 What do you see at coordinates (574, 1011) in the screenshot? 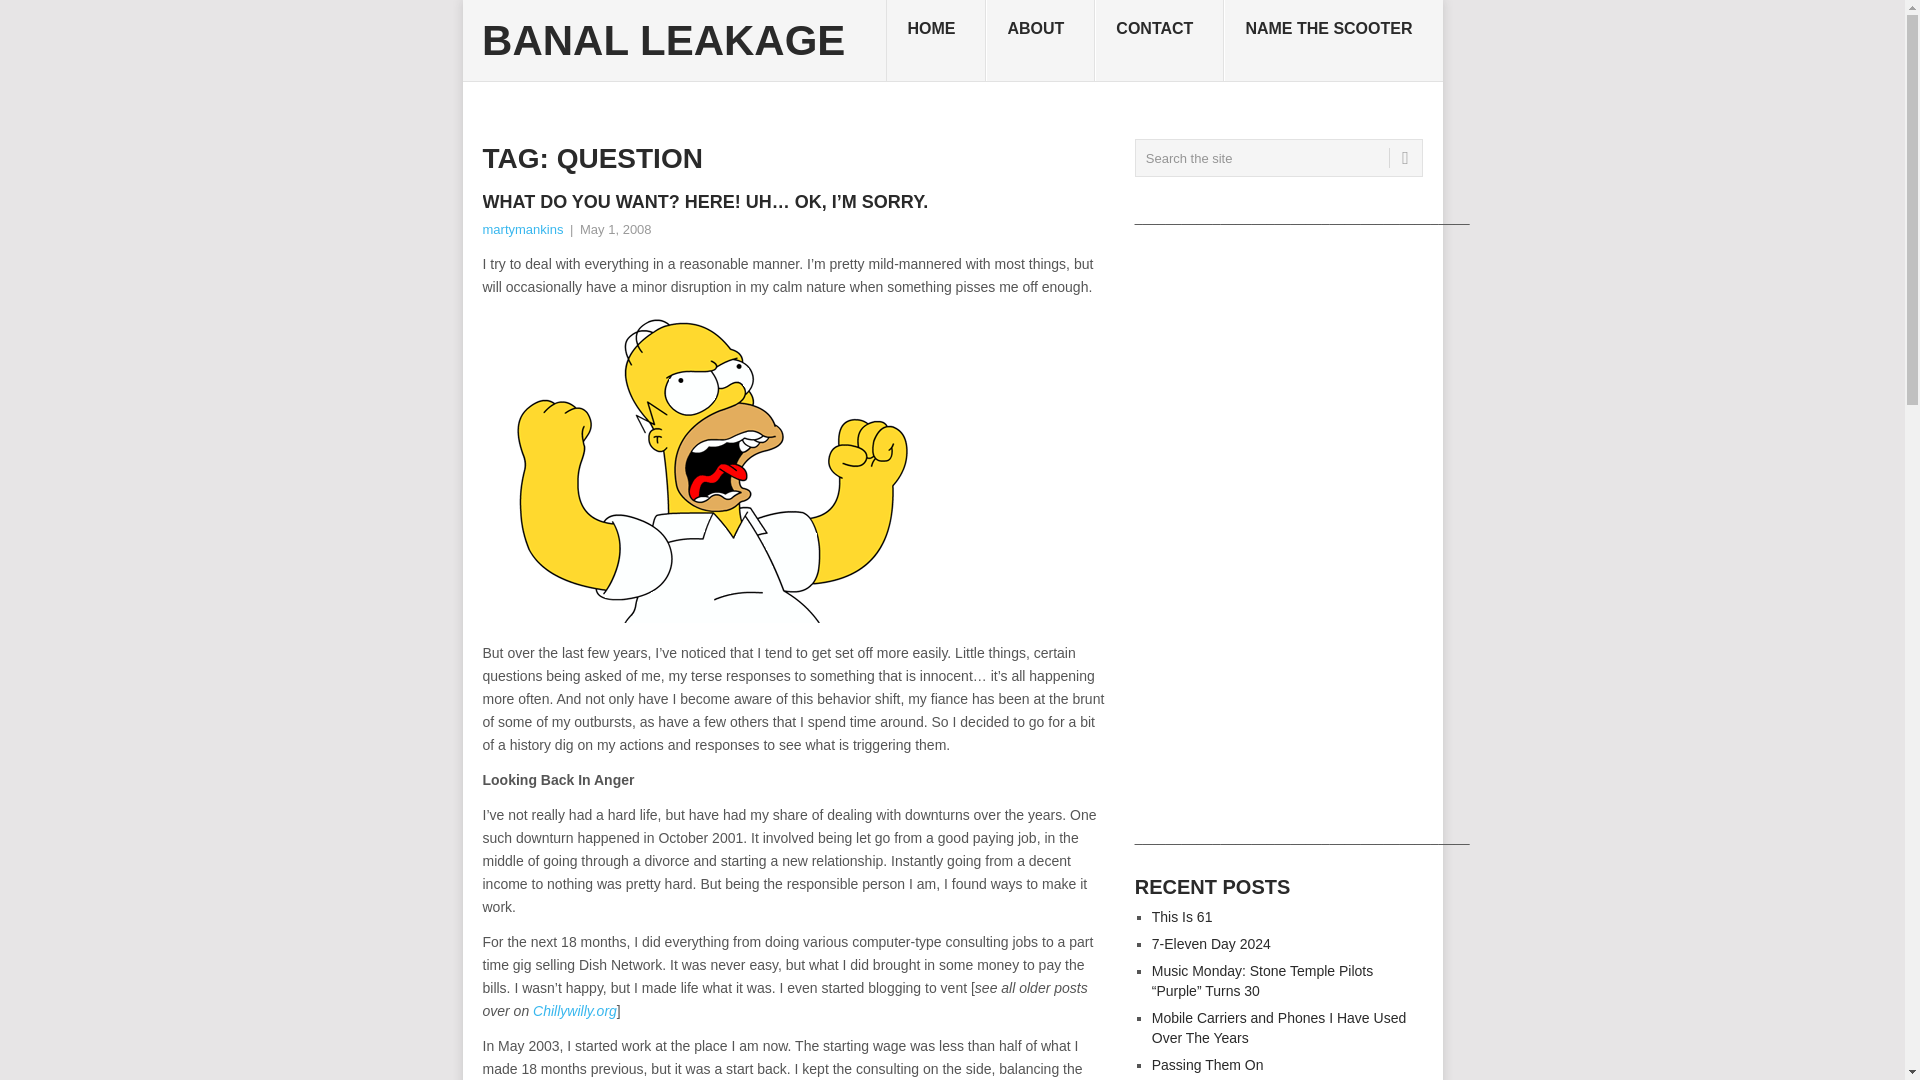
I see `Chillywilly.org` at bounding box center [574, 1011].